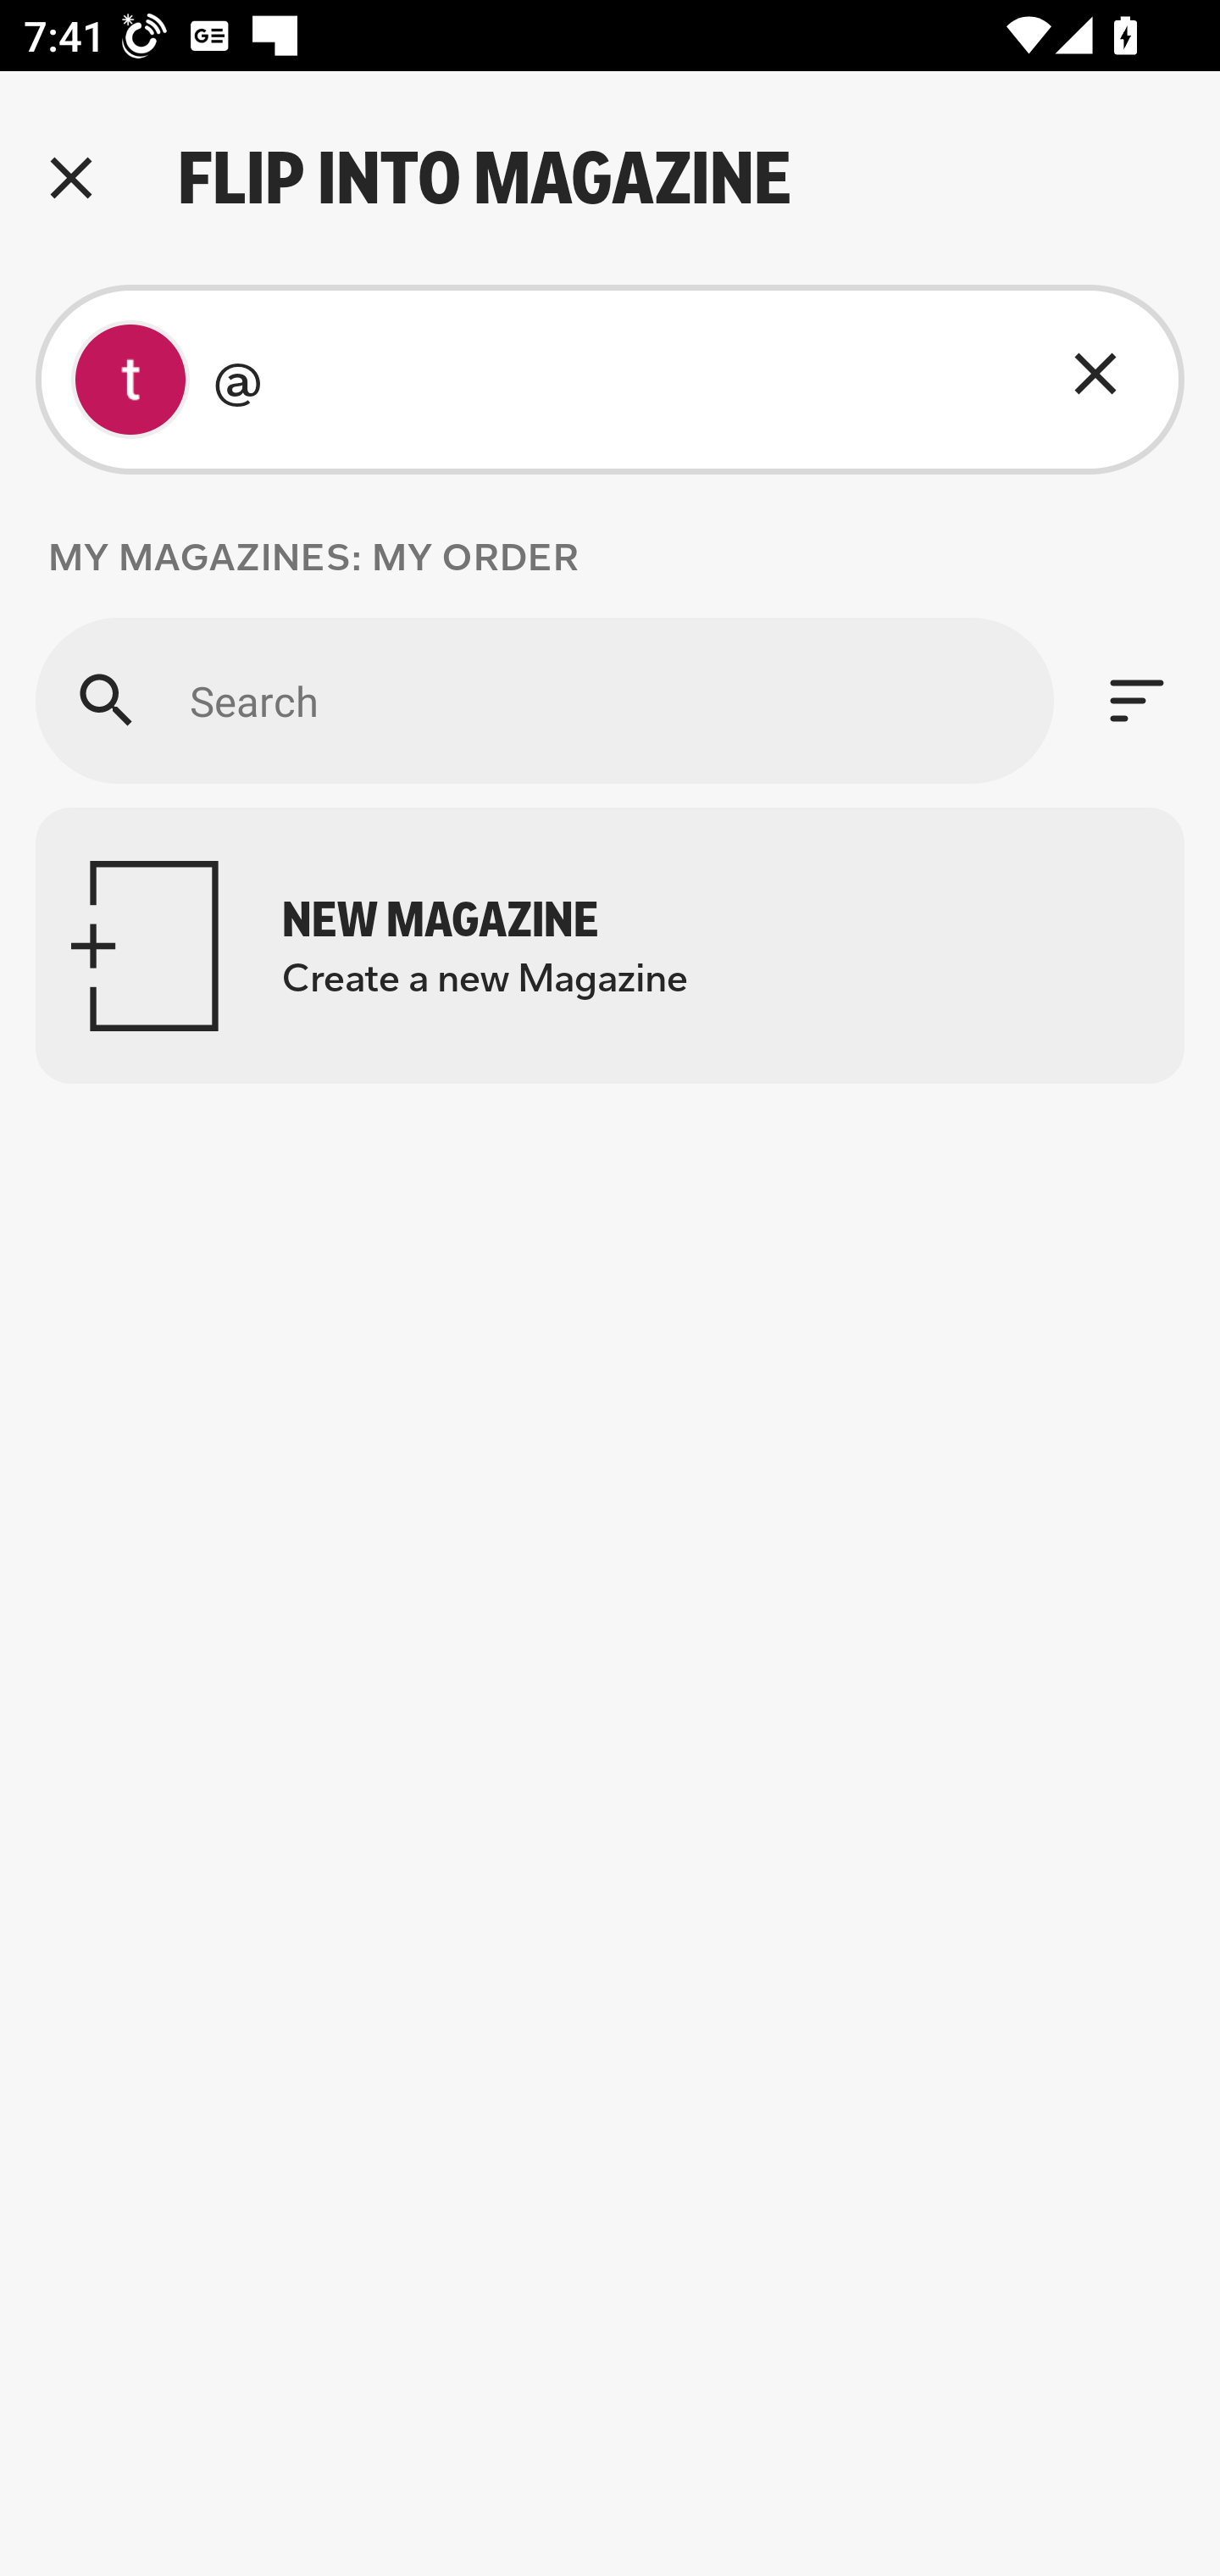 This screenshot has height=2576, width=1220. I want to click on test appium @, so click(610, 380).